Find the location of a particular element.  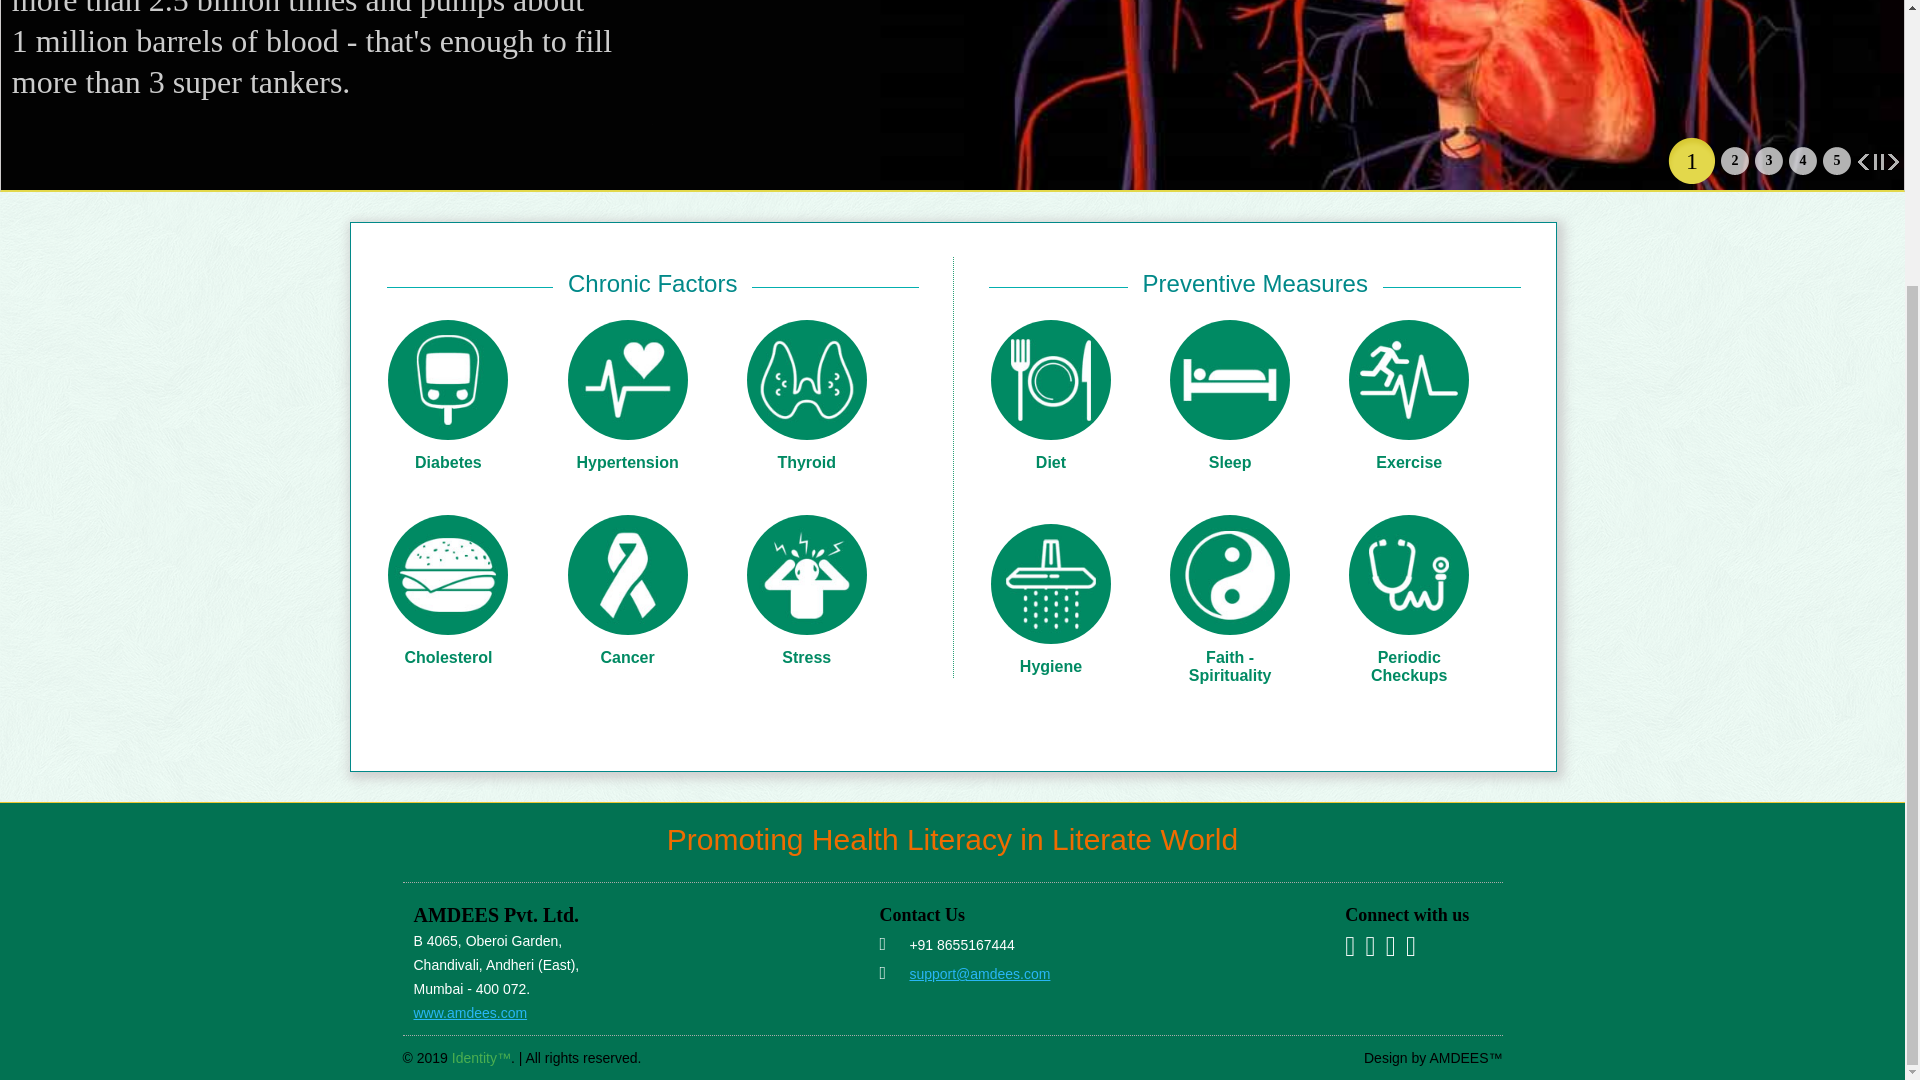

Lungs is located at coordinates (1803, 160).